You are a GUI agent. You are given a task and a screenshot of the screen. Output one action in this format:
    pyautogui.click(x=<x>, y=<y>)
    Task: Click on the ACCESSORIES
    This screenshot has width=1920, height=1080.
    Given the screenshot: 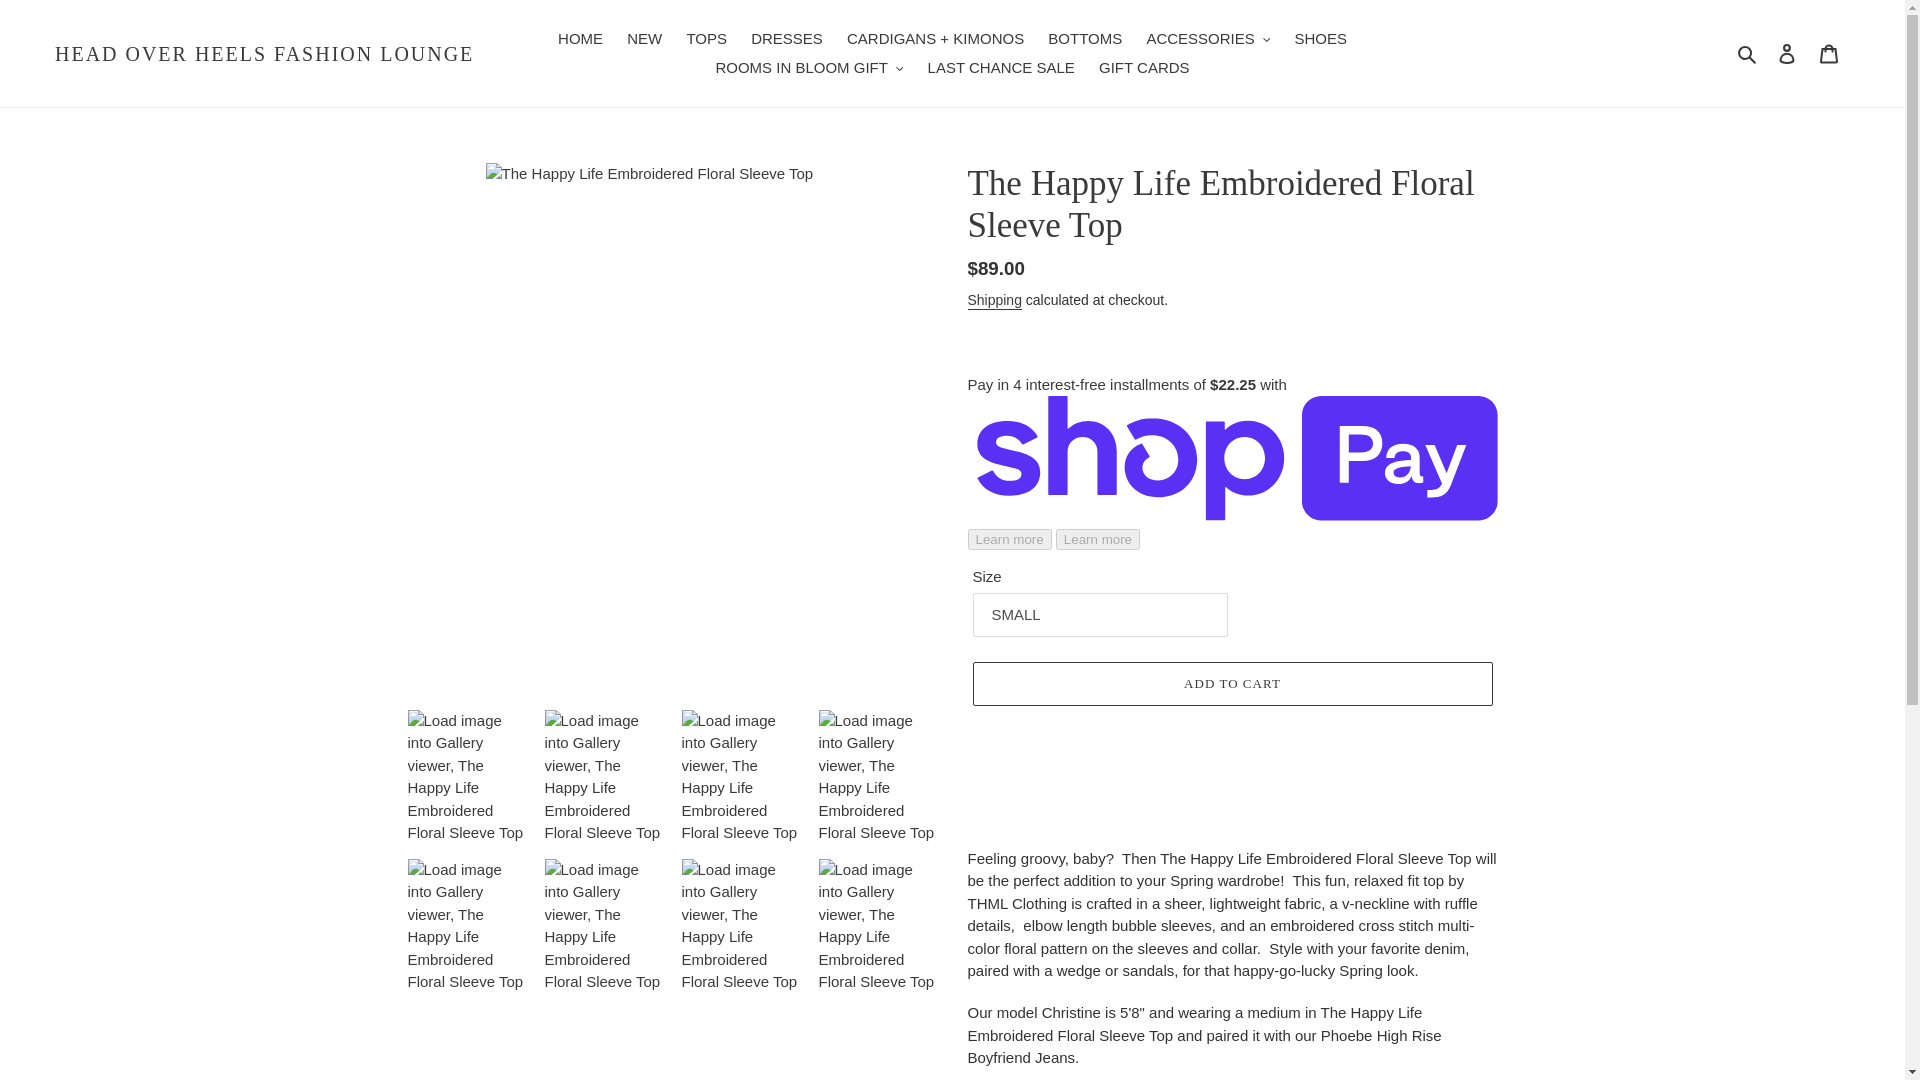 What is the action you would take?
    pyautogui.click(x=1208, y=39)
    